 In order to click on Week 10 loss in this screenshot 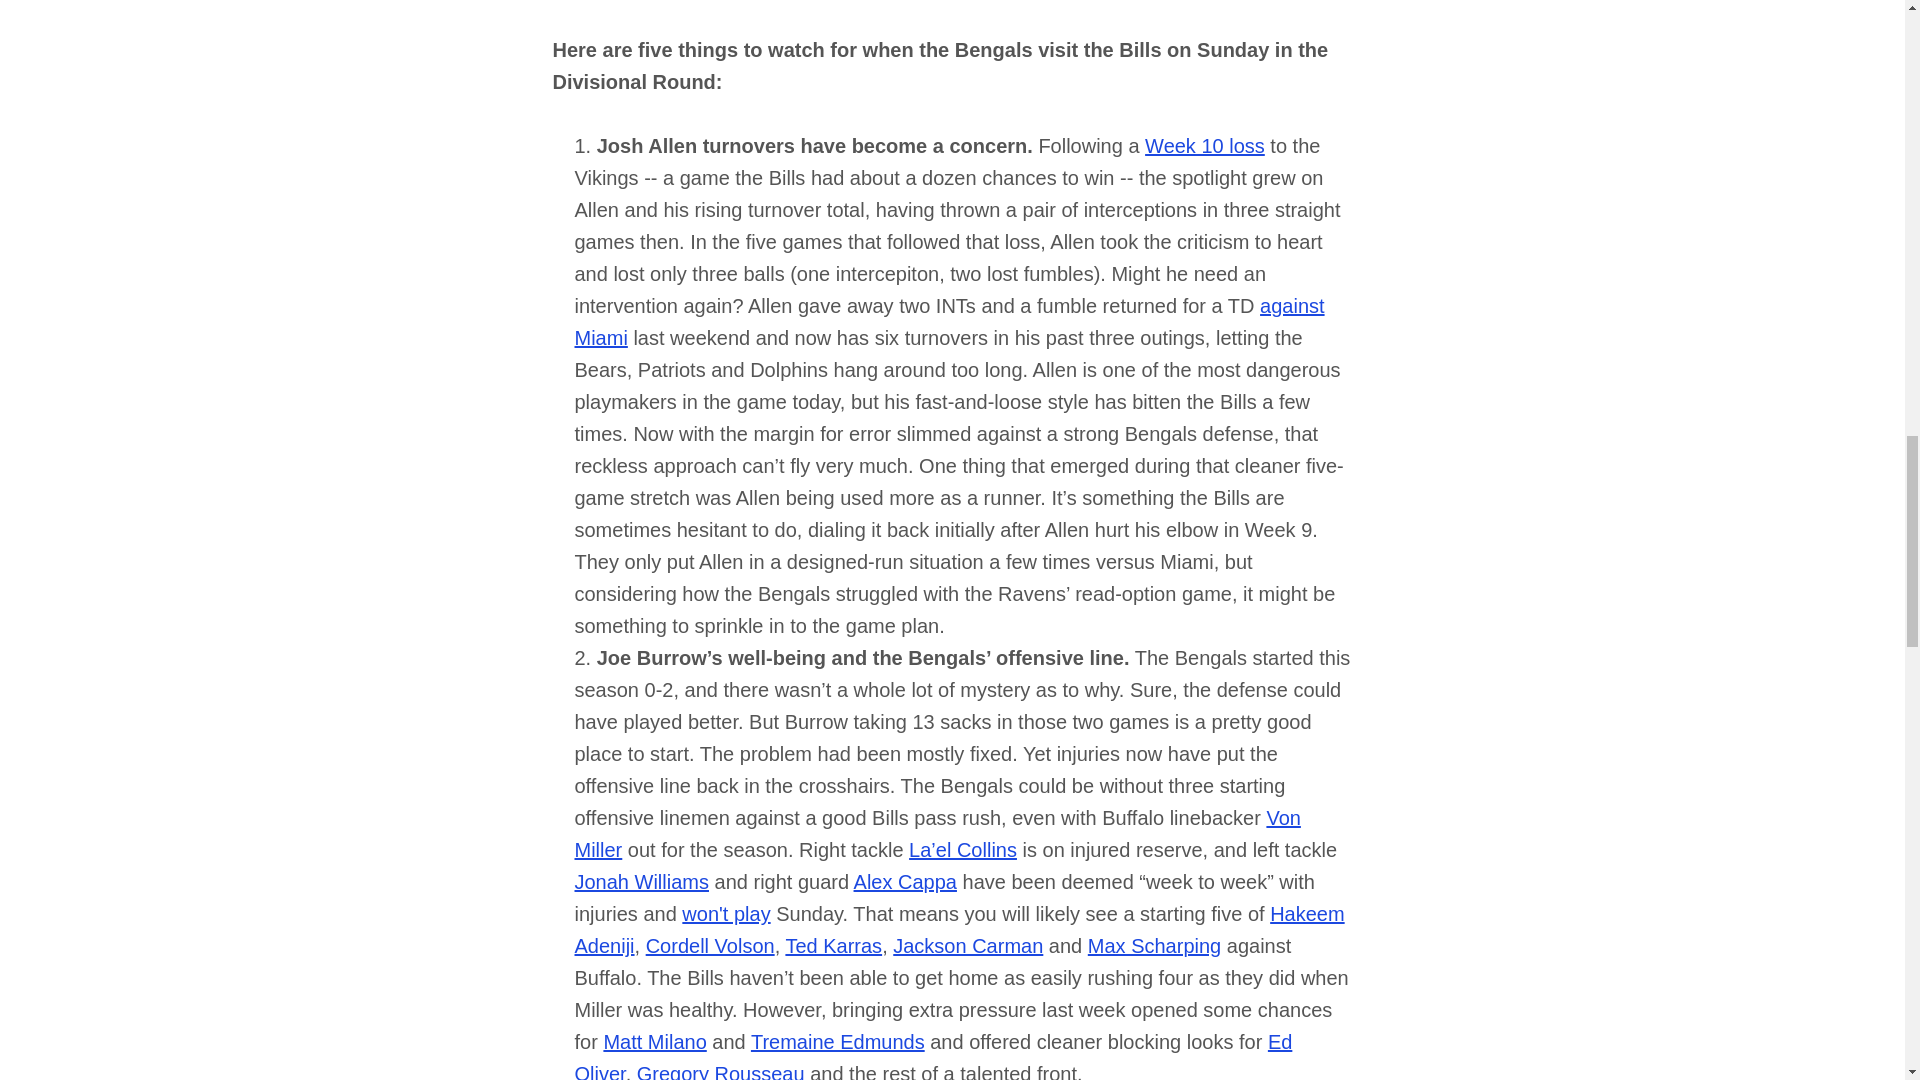, I will do `click(1204, 146)`.